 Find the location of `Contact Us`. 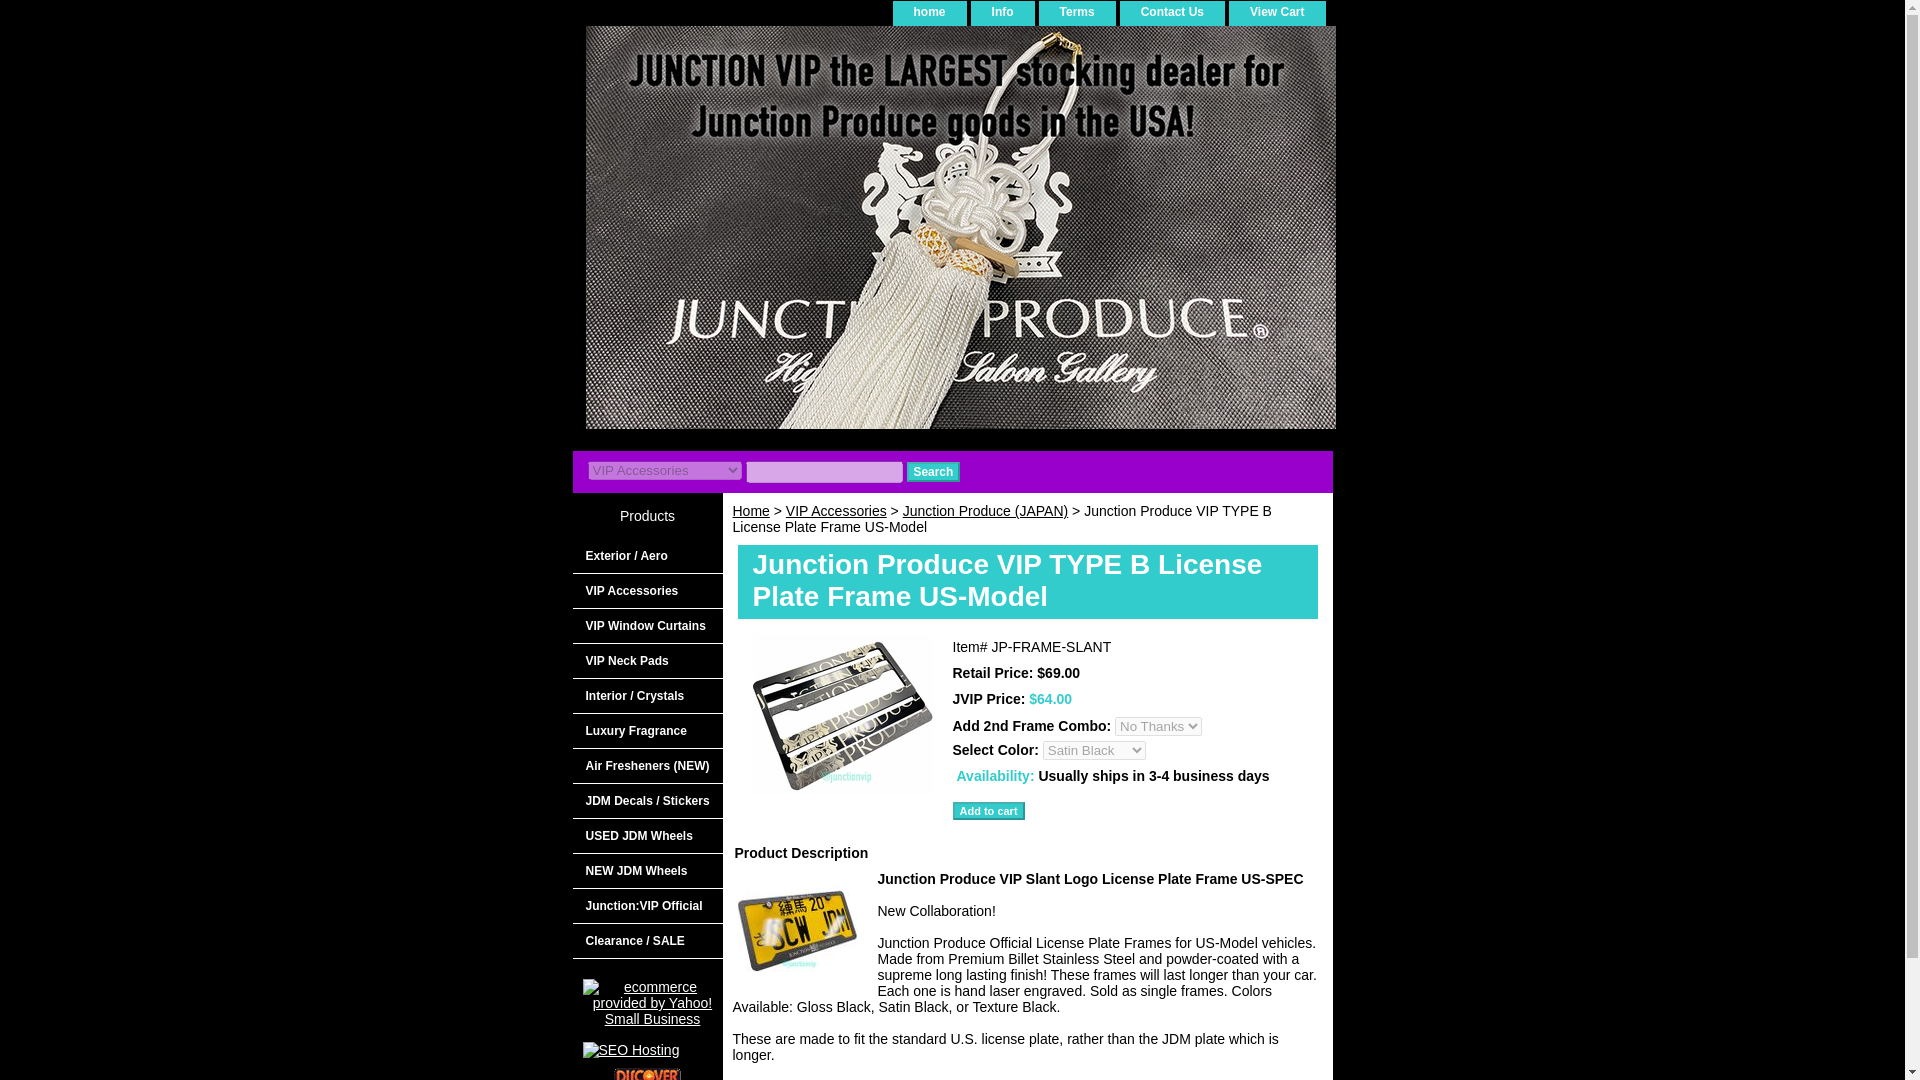

Contact Us is located at coordinates (1172, 12).